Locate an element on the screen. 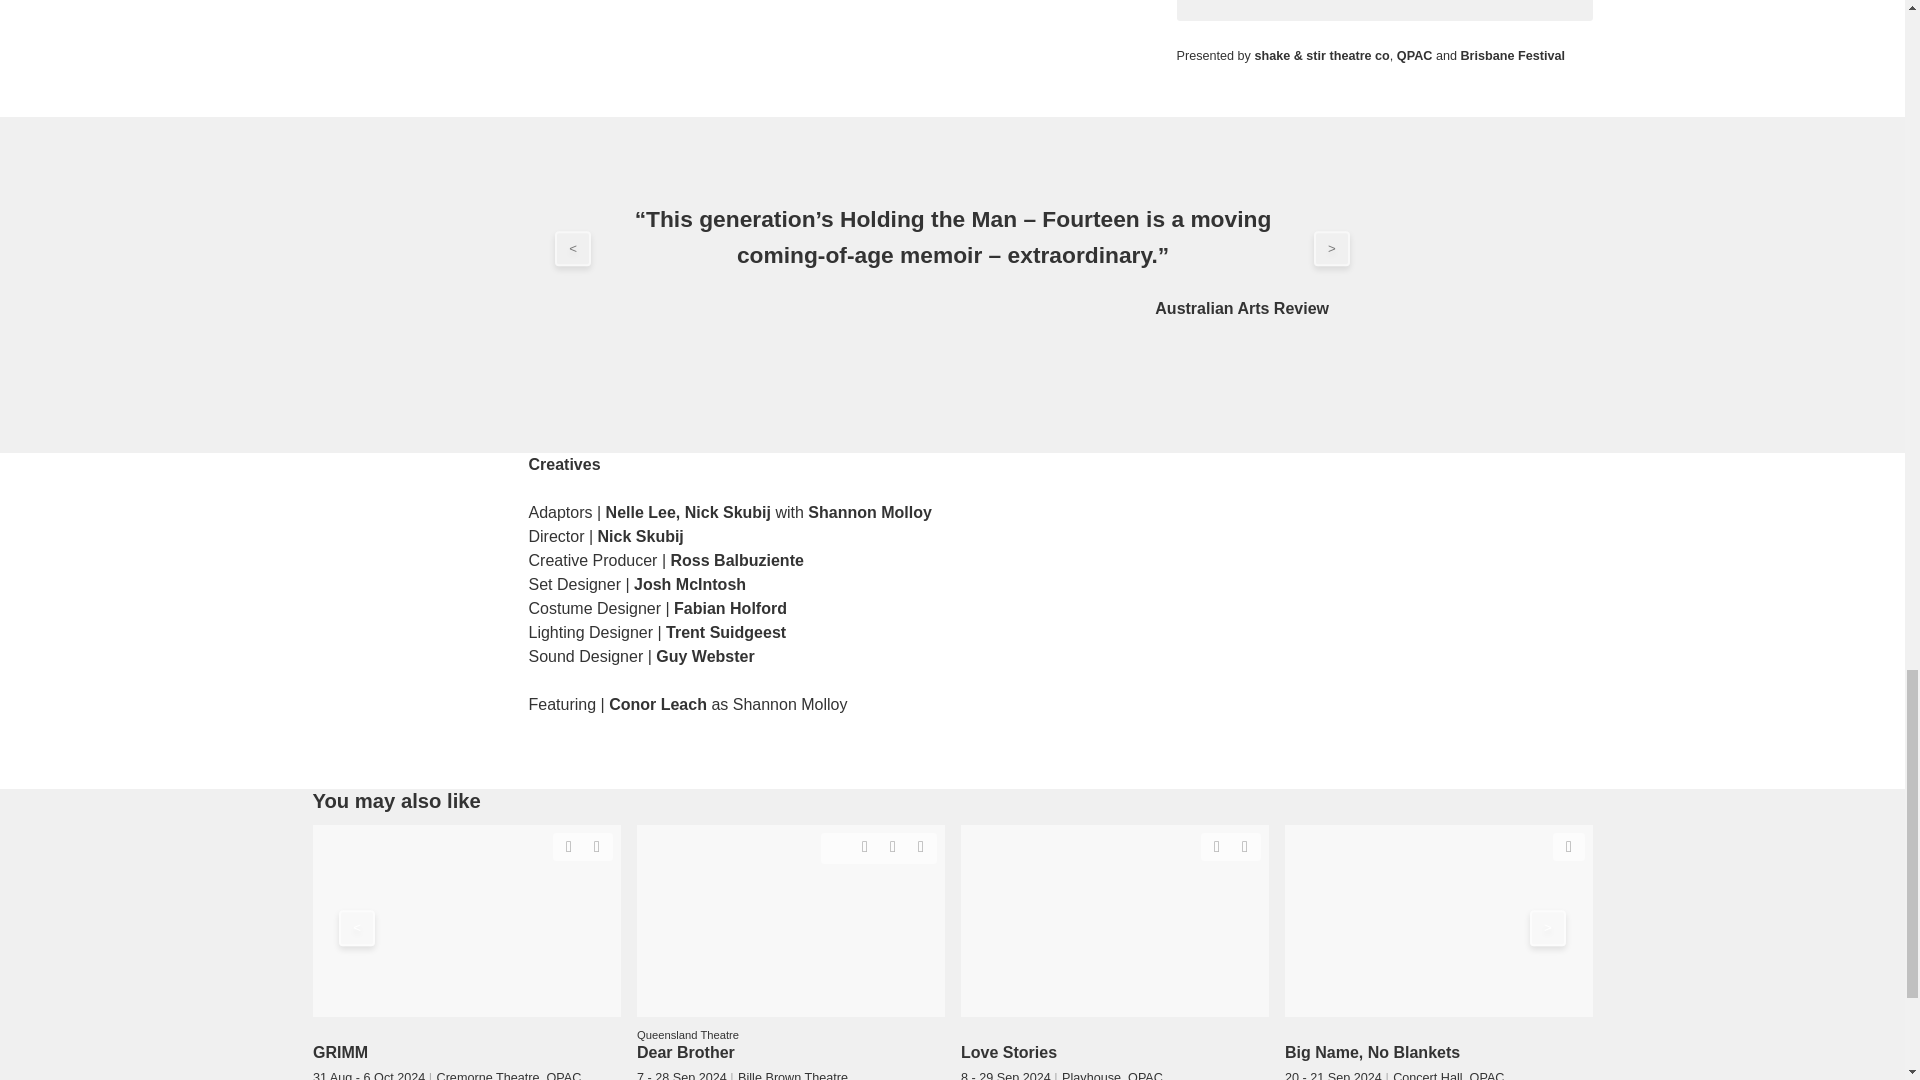  Auslan Interpreted performance available is located at coordinates (596, 845).